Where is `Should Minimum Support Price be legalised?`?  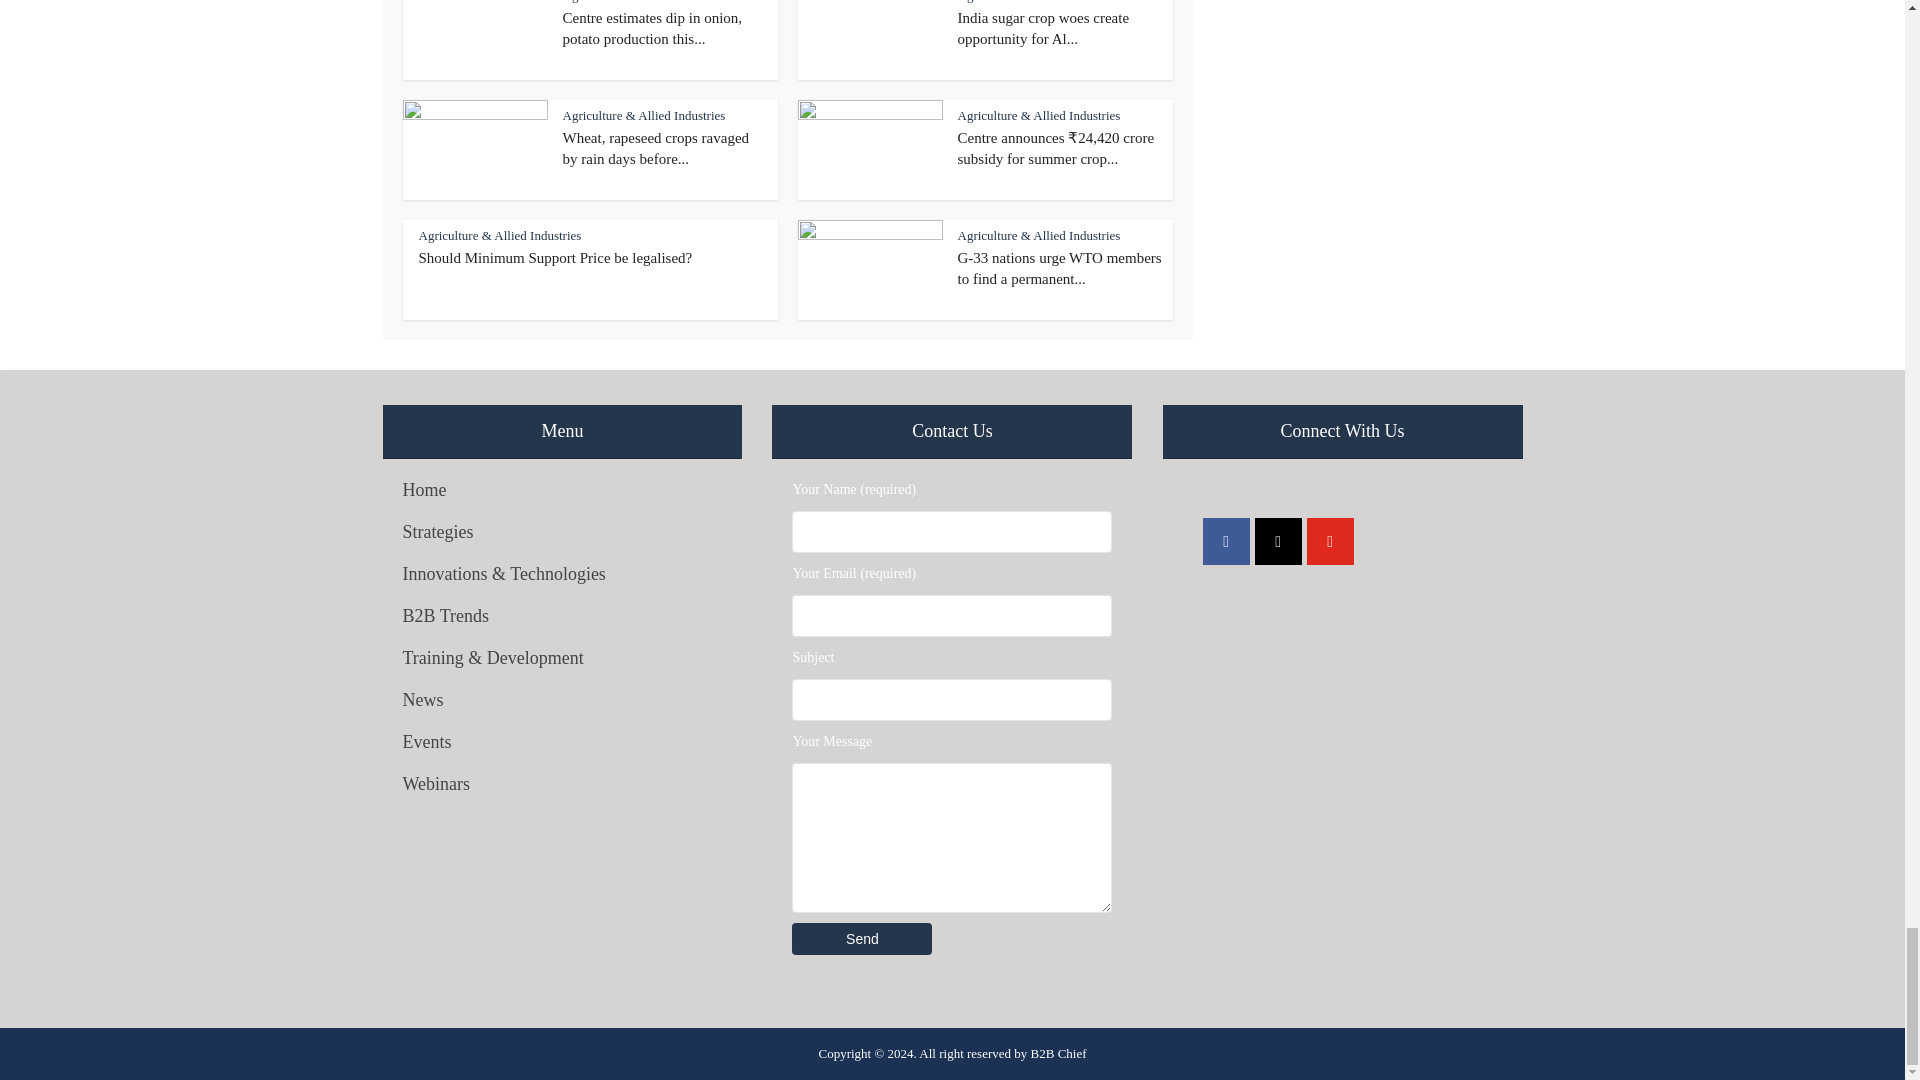
Should Minimum Support Price be legalised? is located at coordinates (554, 257).